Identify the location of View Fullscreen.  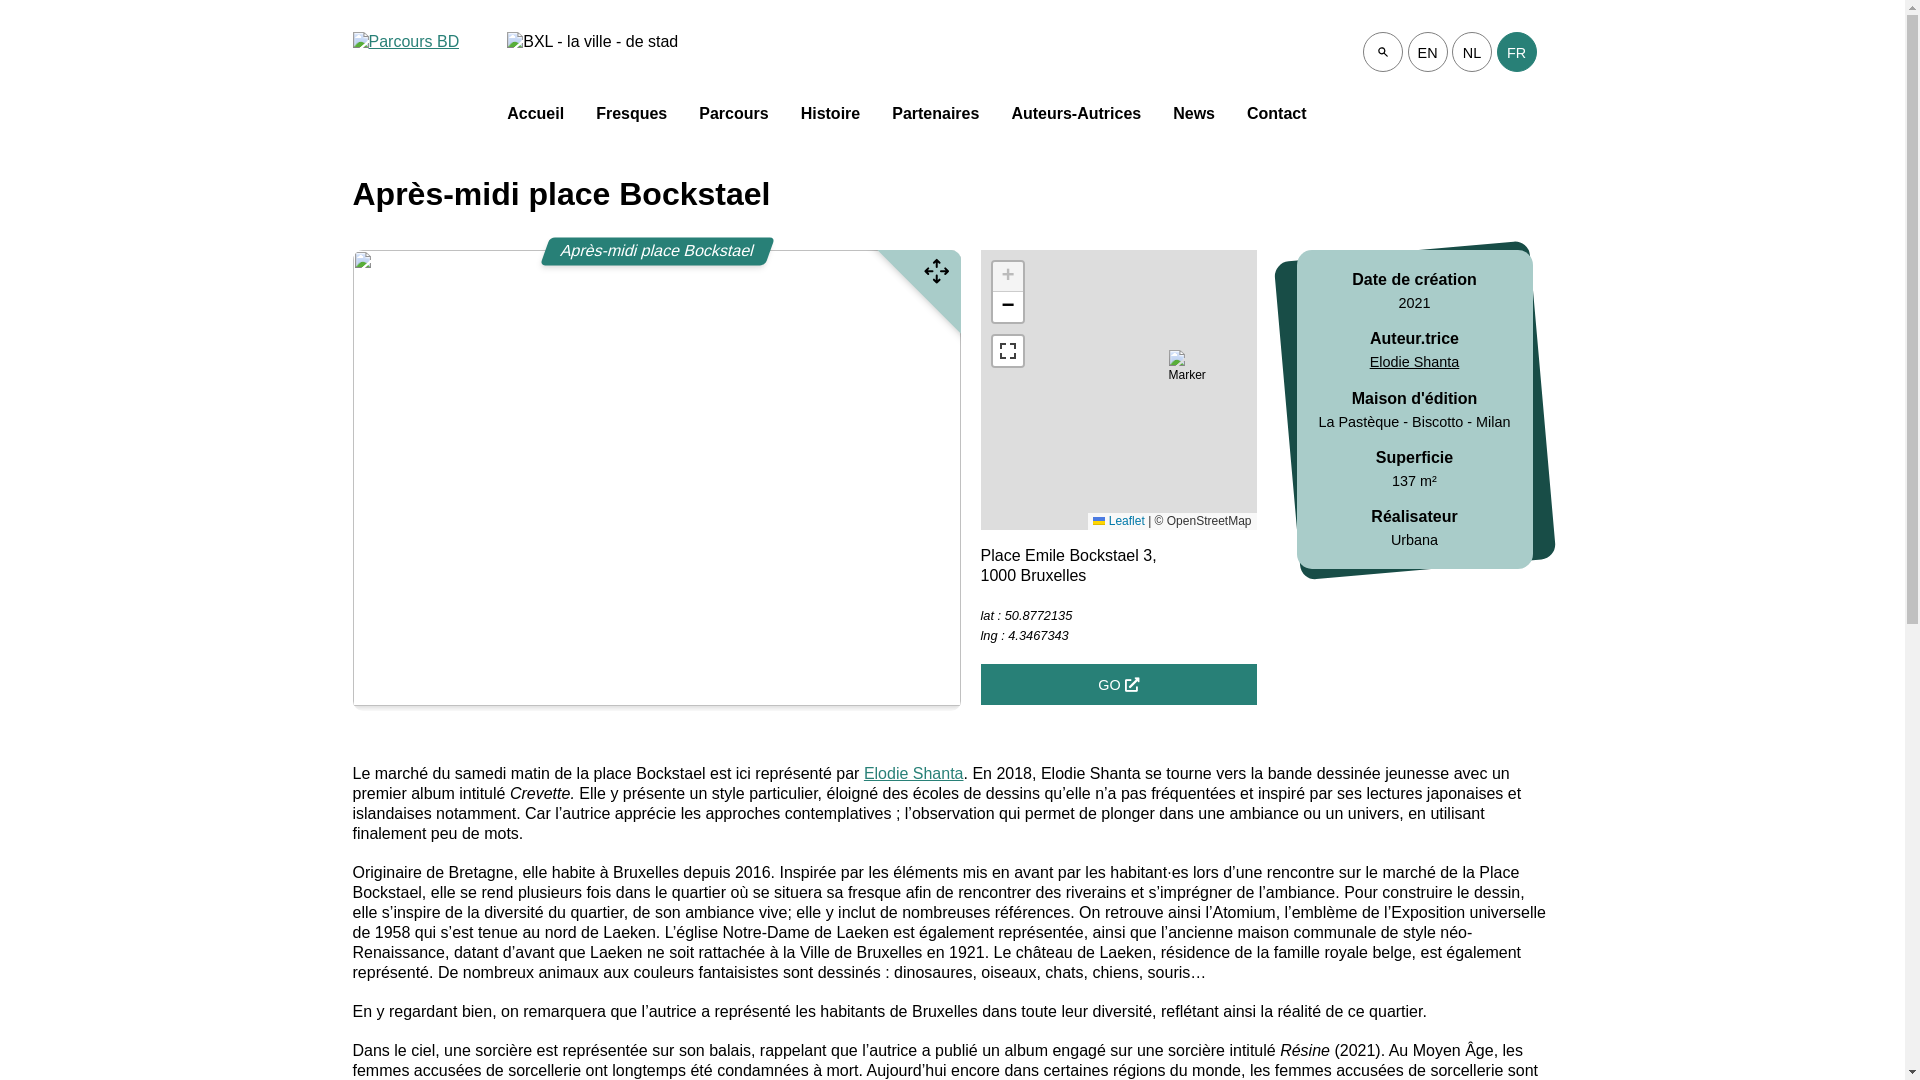
(1007, 351).